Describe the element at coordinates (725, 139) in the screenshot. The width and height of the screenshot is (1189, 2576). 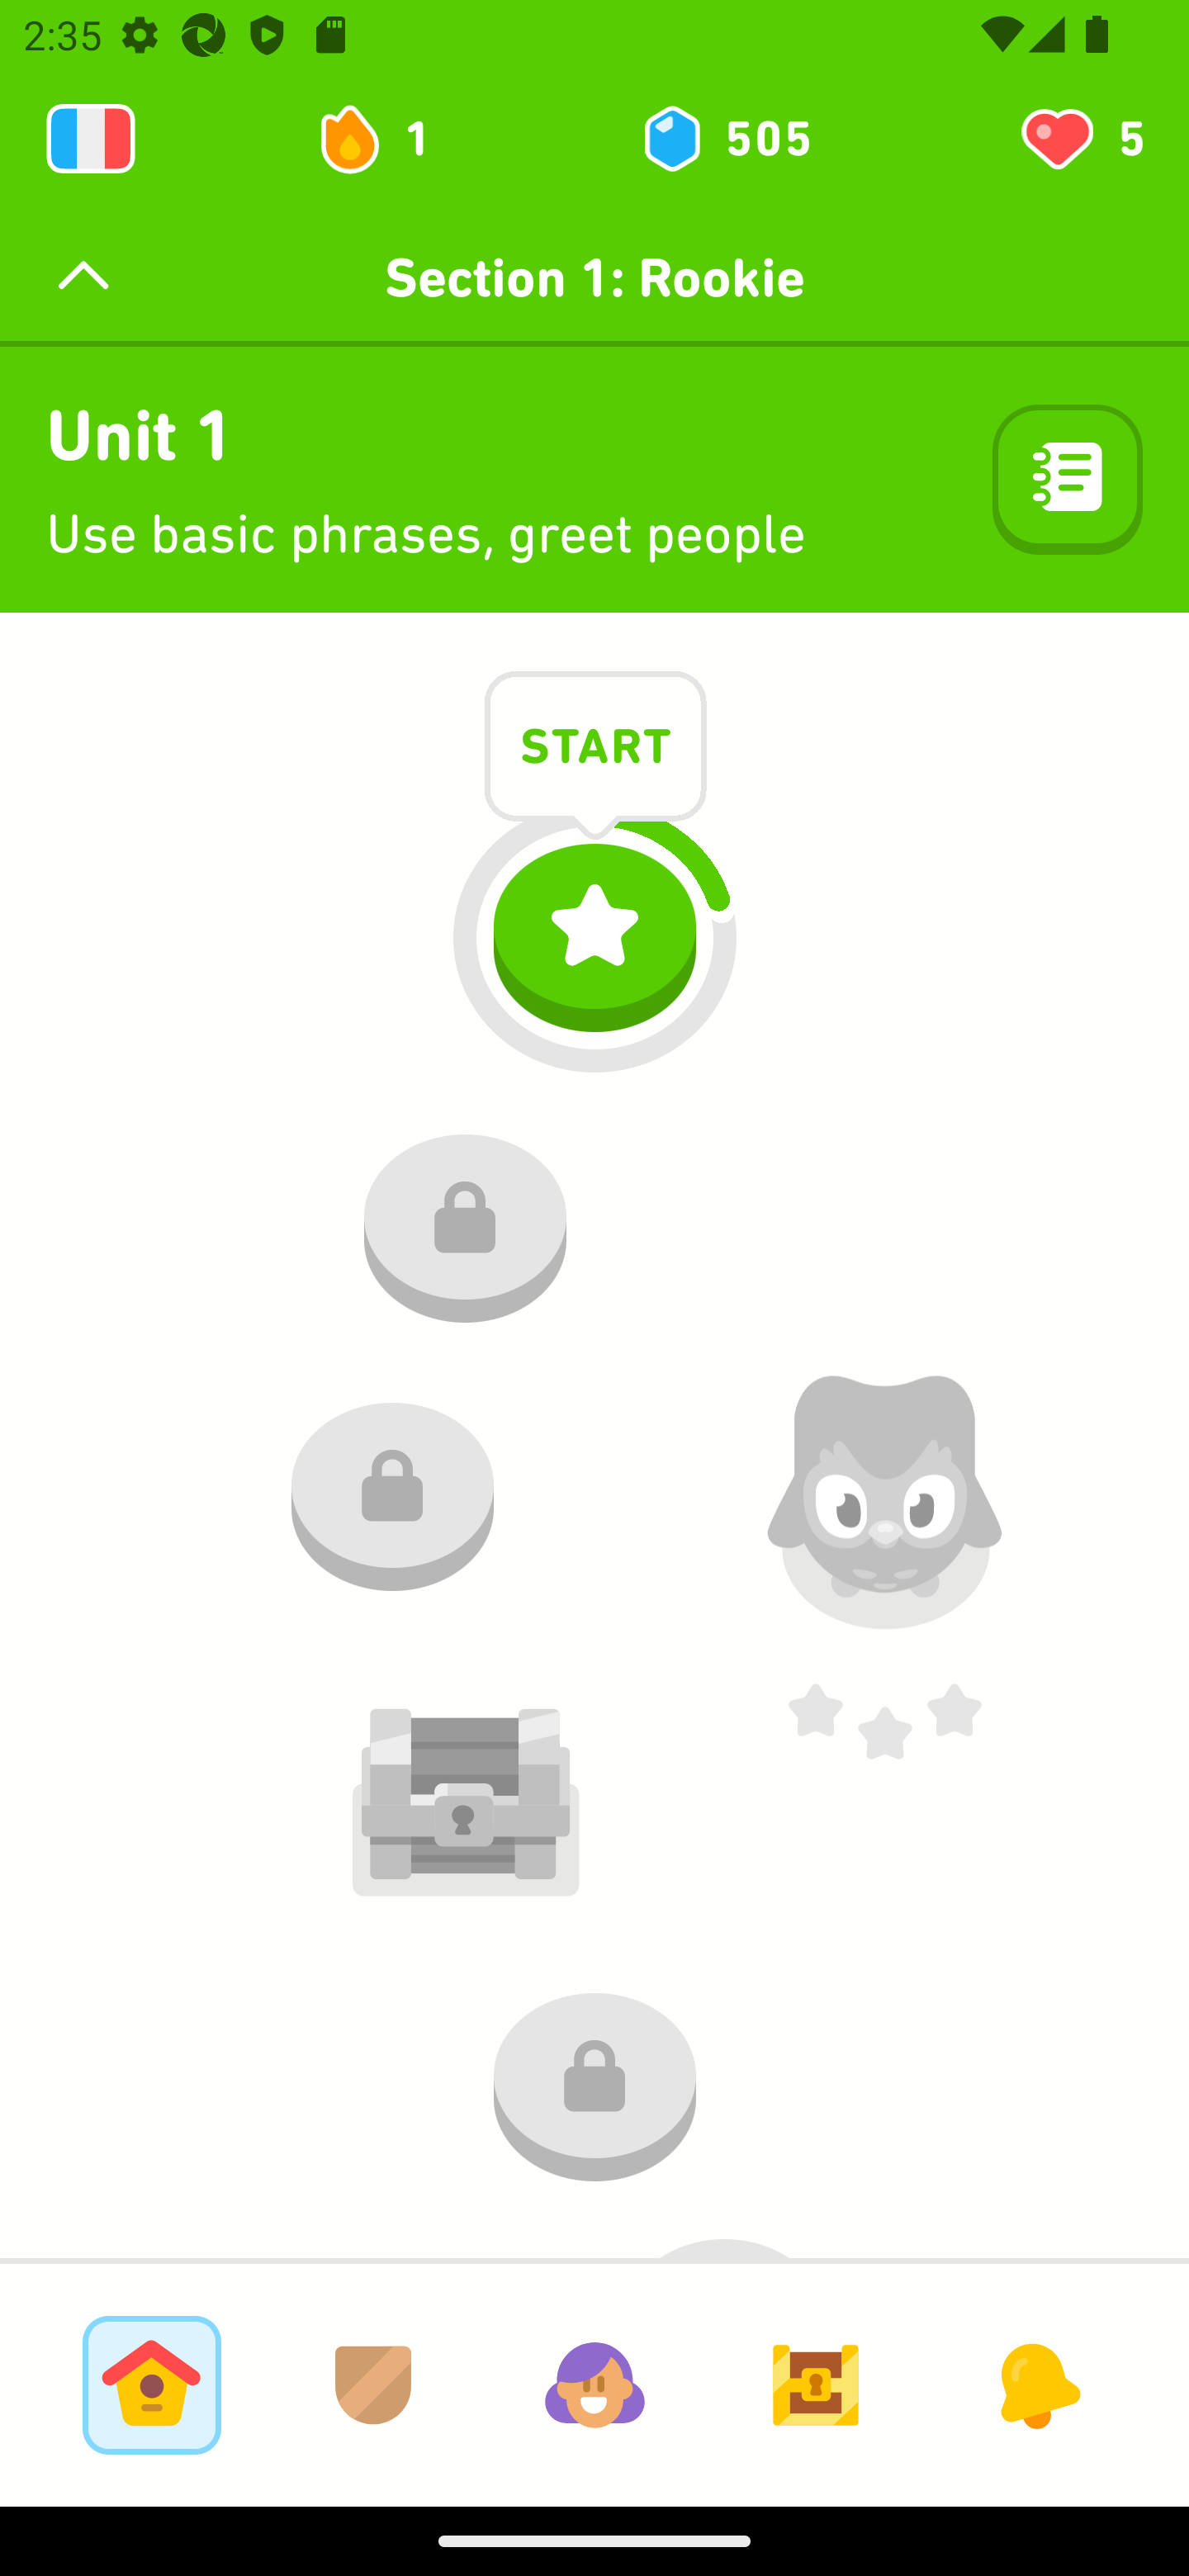
I see `505` at that location.